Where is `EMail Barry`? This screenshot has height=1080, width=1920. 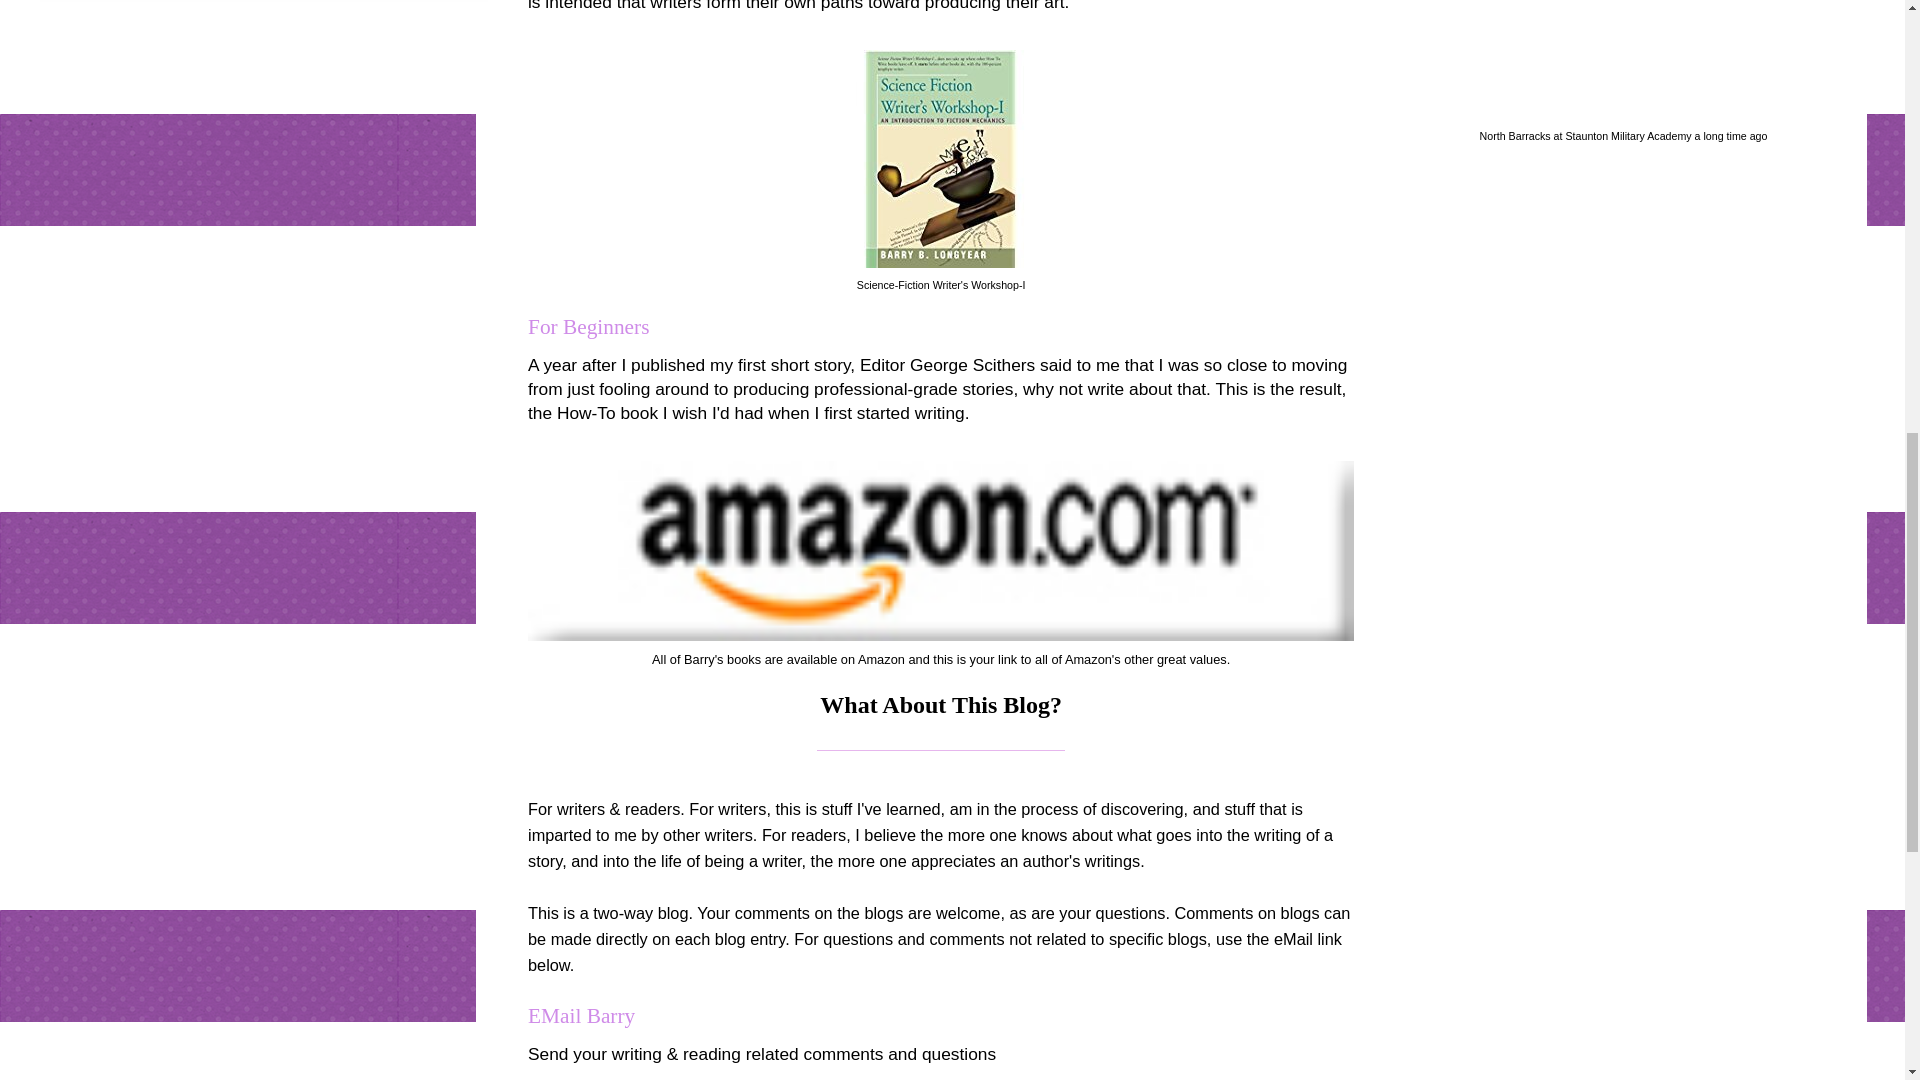
EMail Barry is located at coordinates (582, 1016).